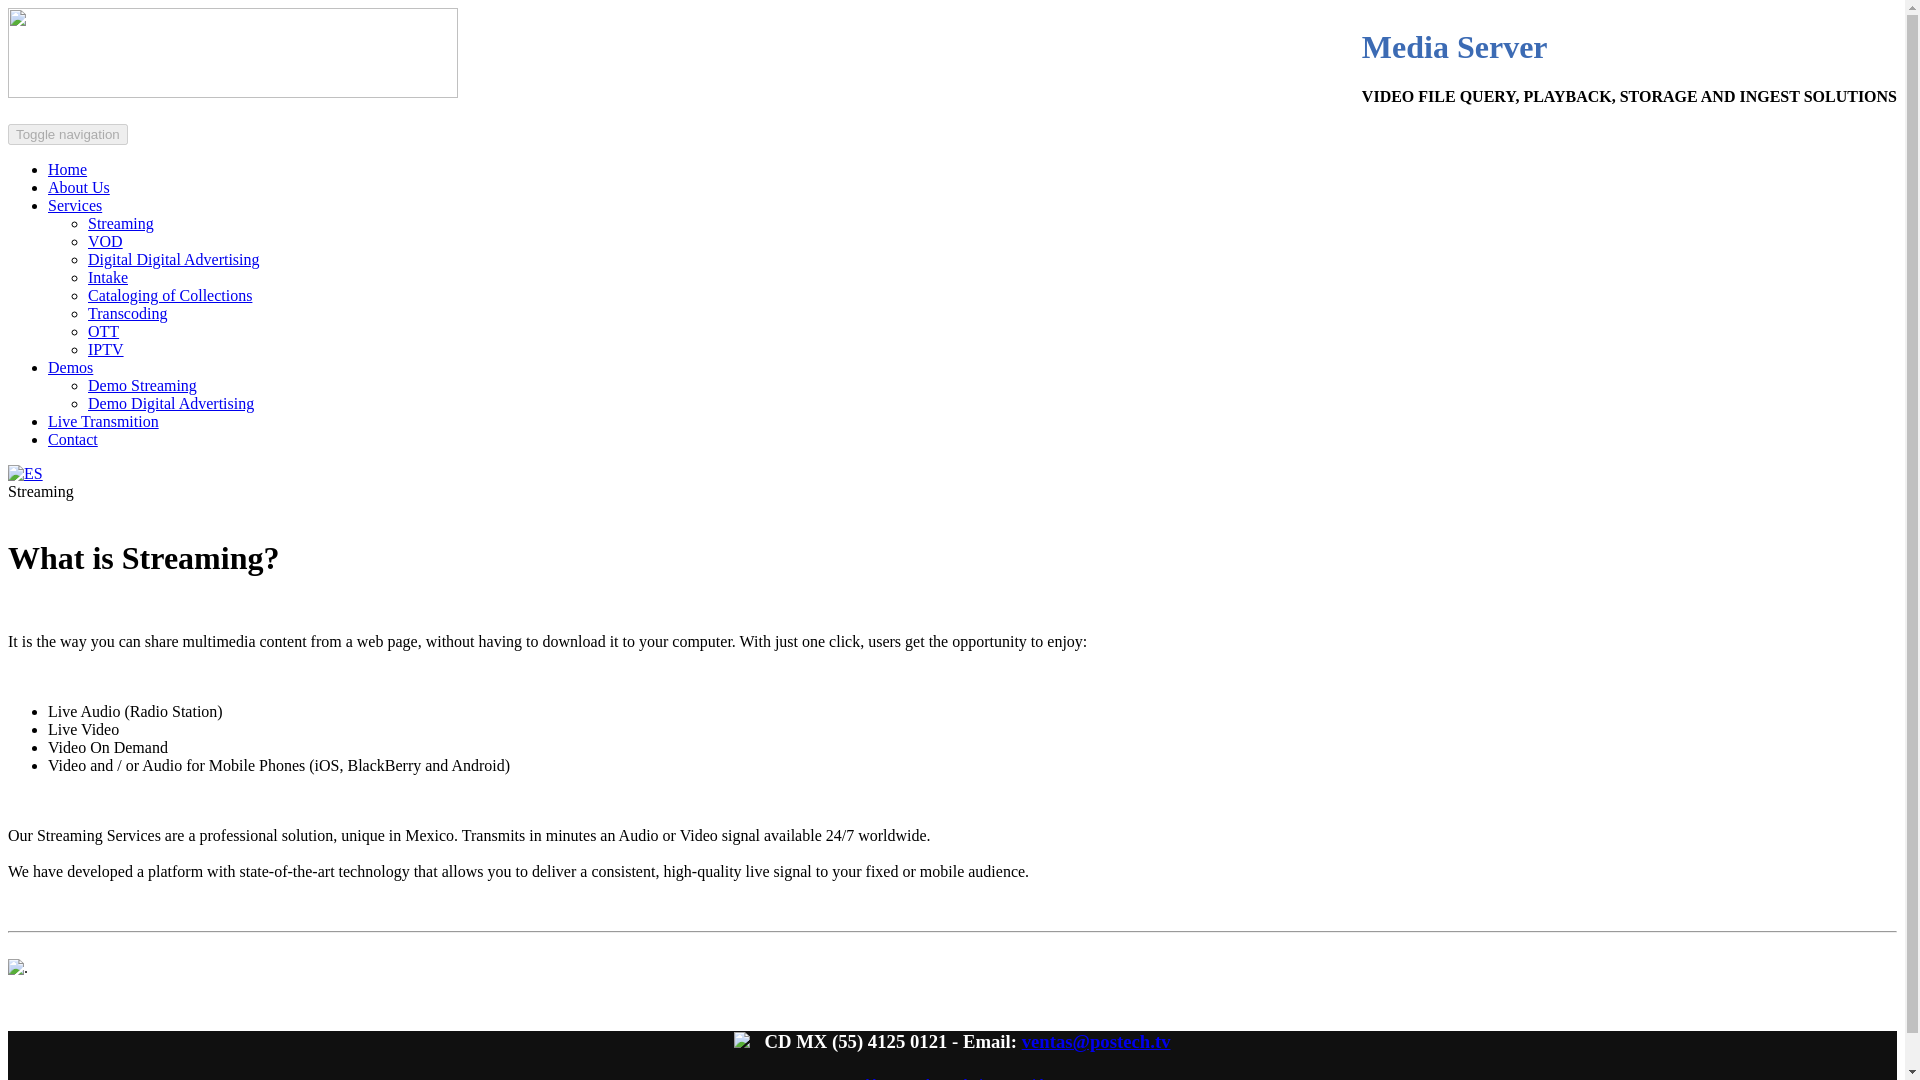 This screenshot has width=1920, height=1080. I want to click on Toggle navigation, so click(68, 134).